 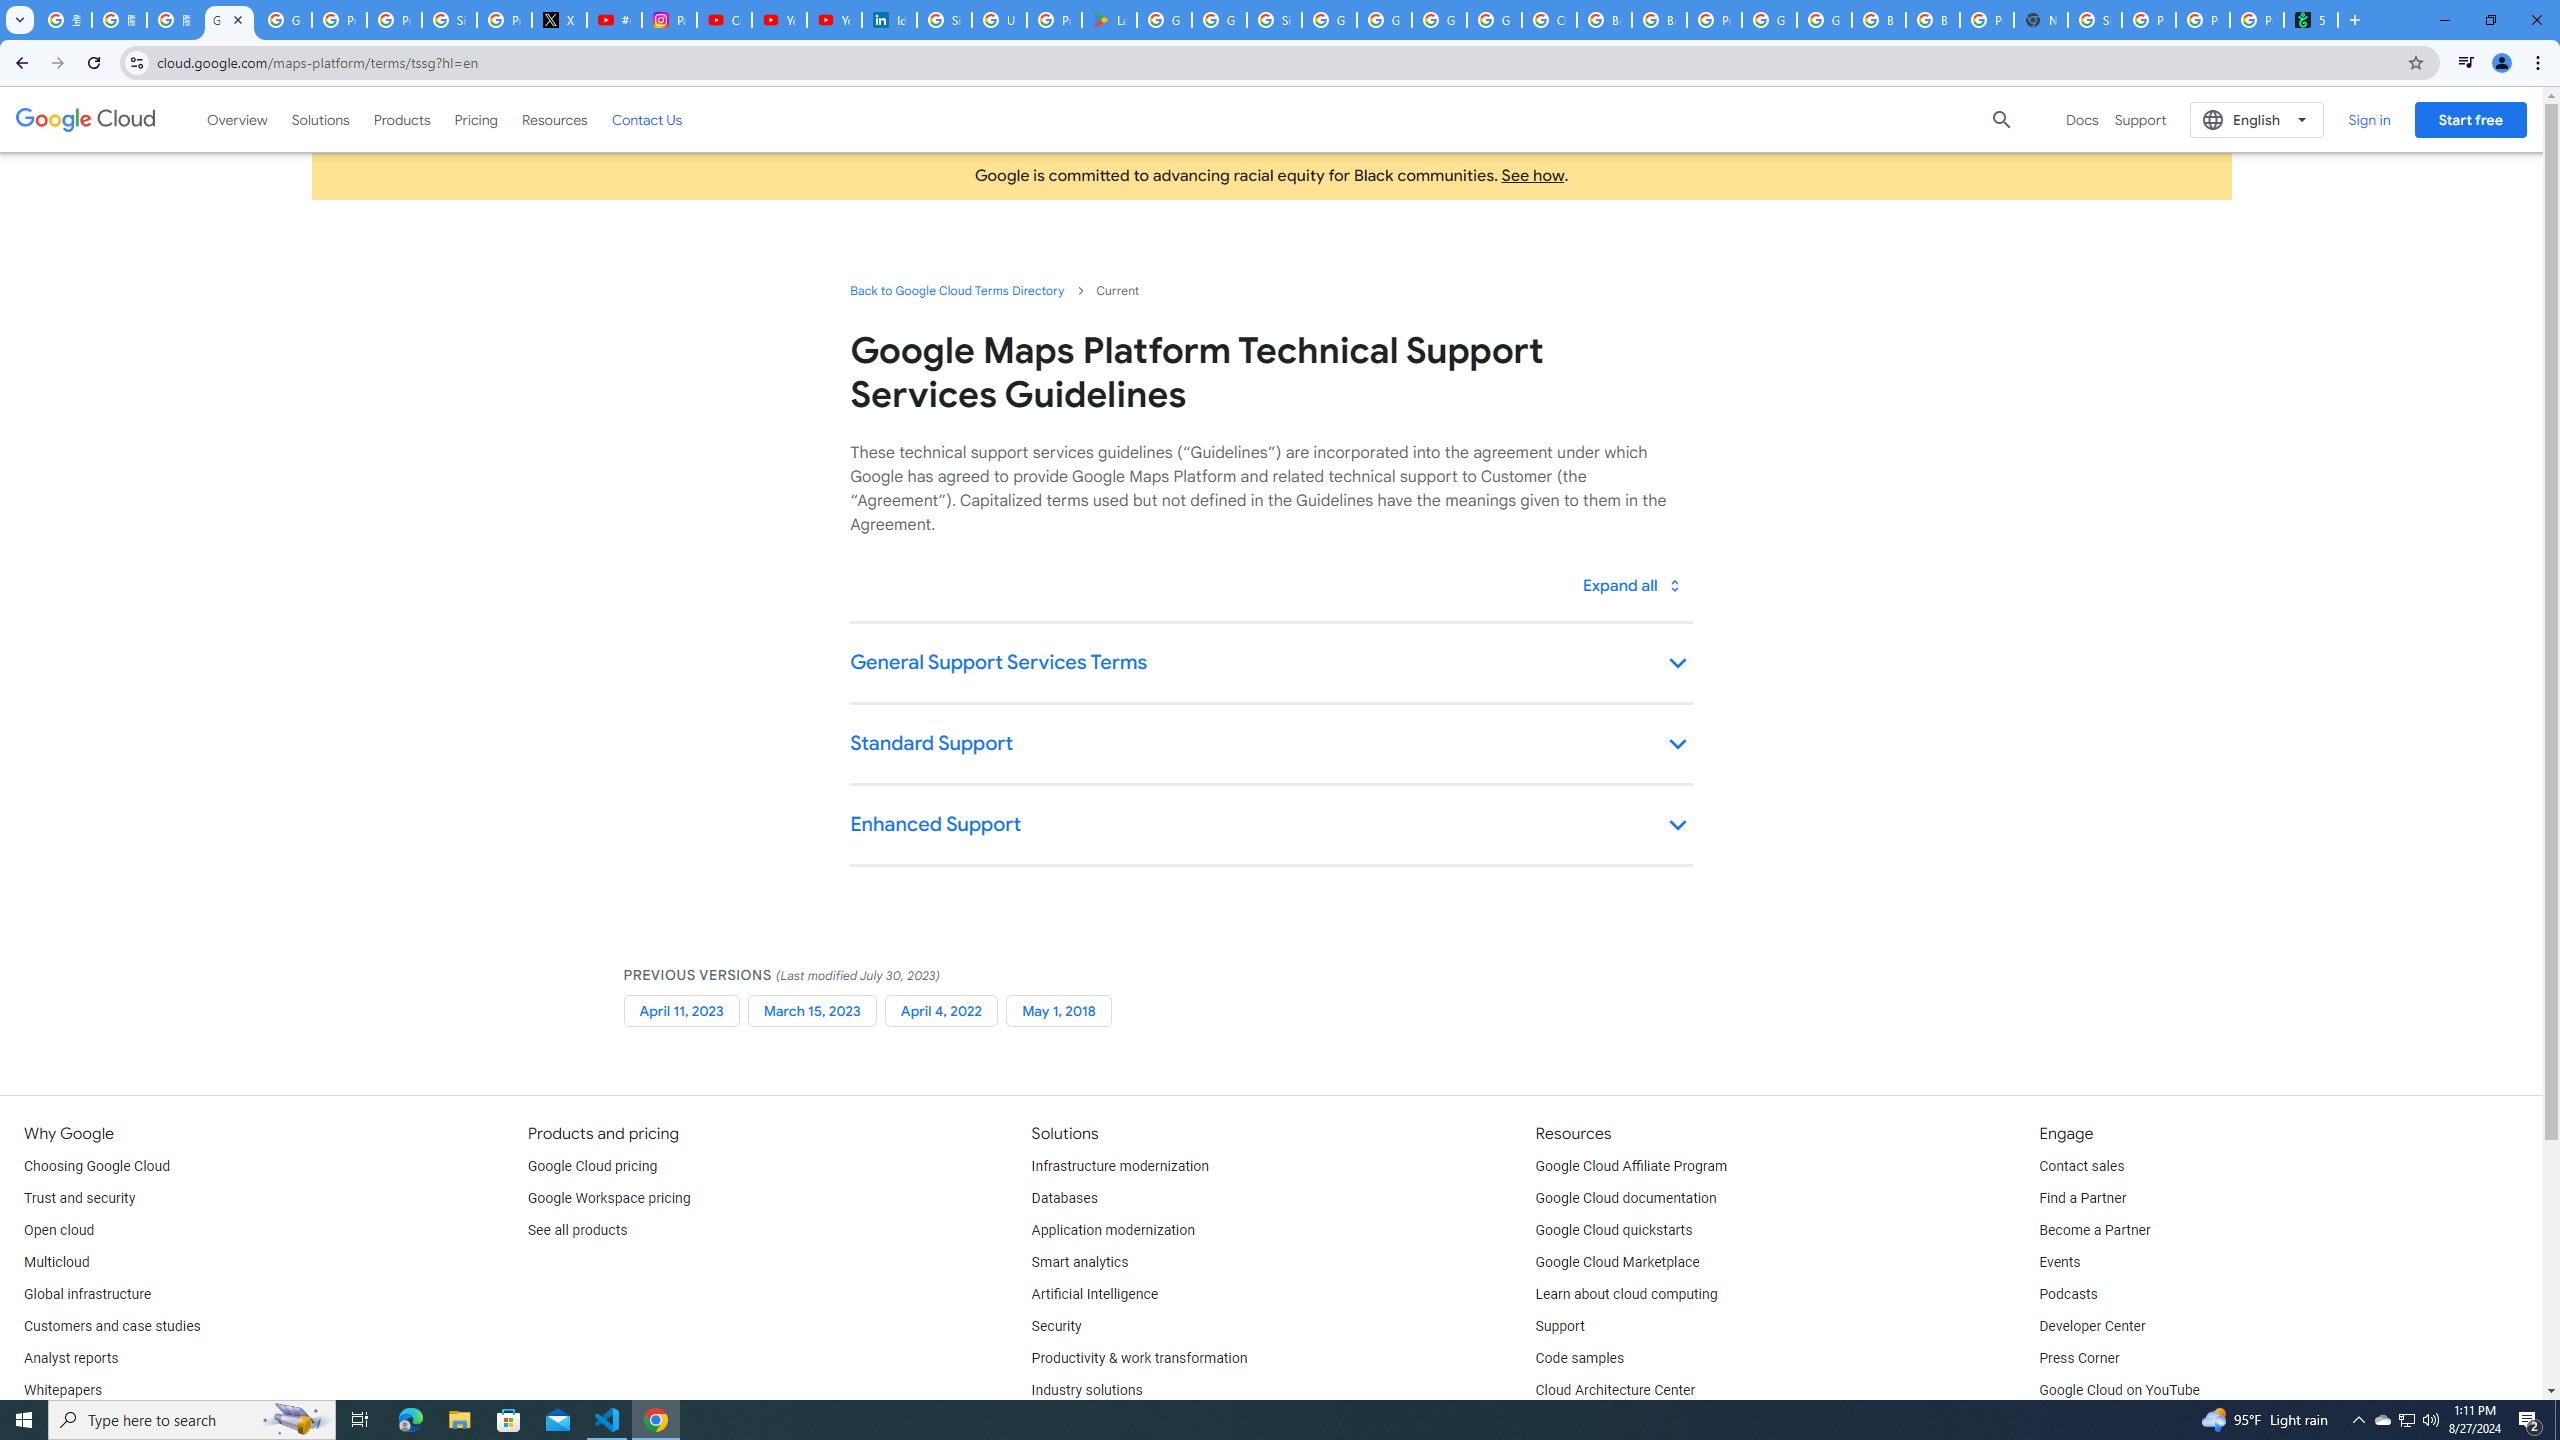 I want to click on Sign in - Google Accounts, so click(x=944, y=20).